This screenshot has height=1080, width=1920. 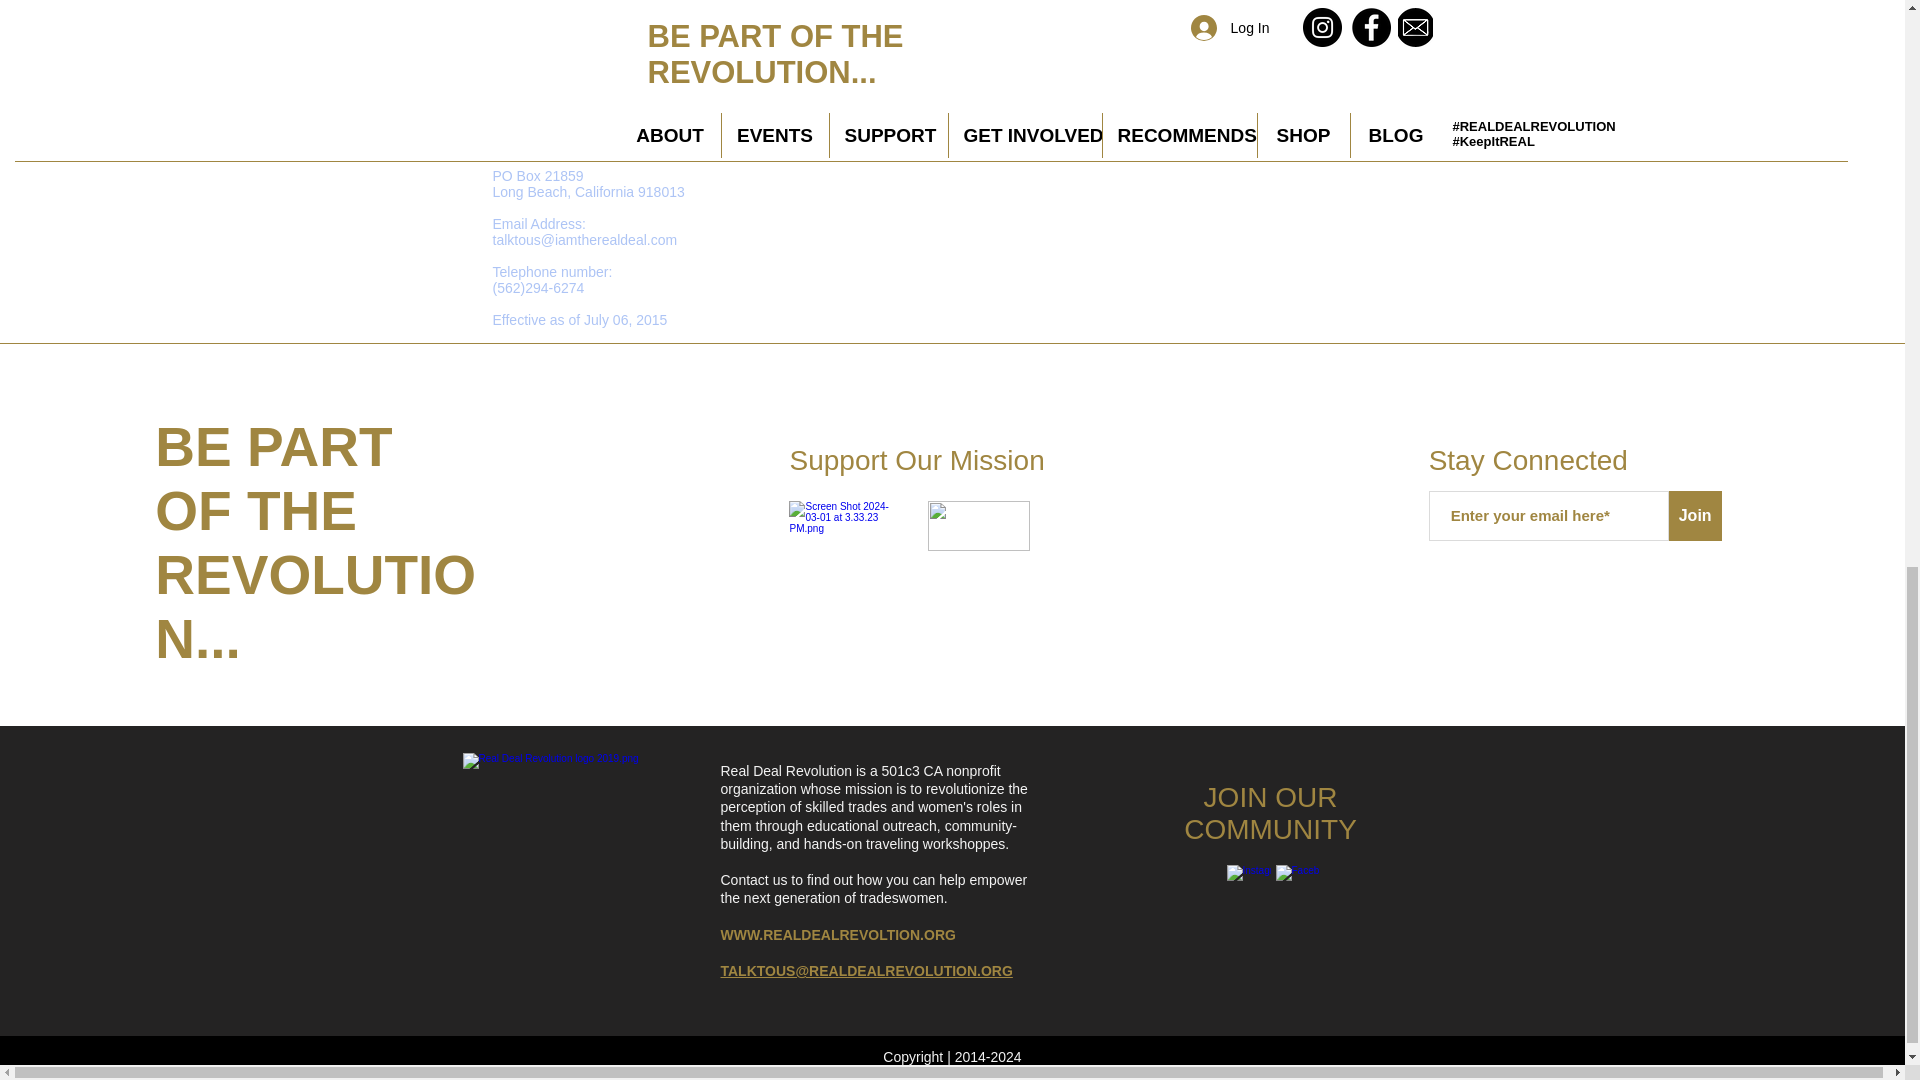 I want to click on WWW.REALDEALREVOLTION.ORG, so click(x=837, y=934).